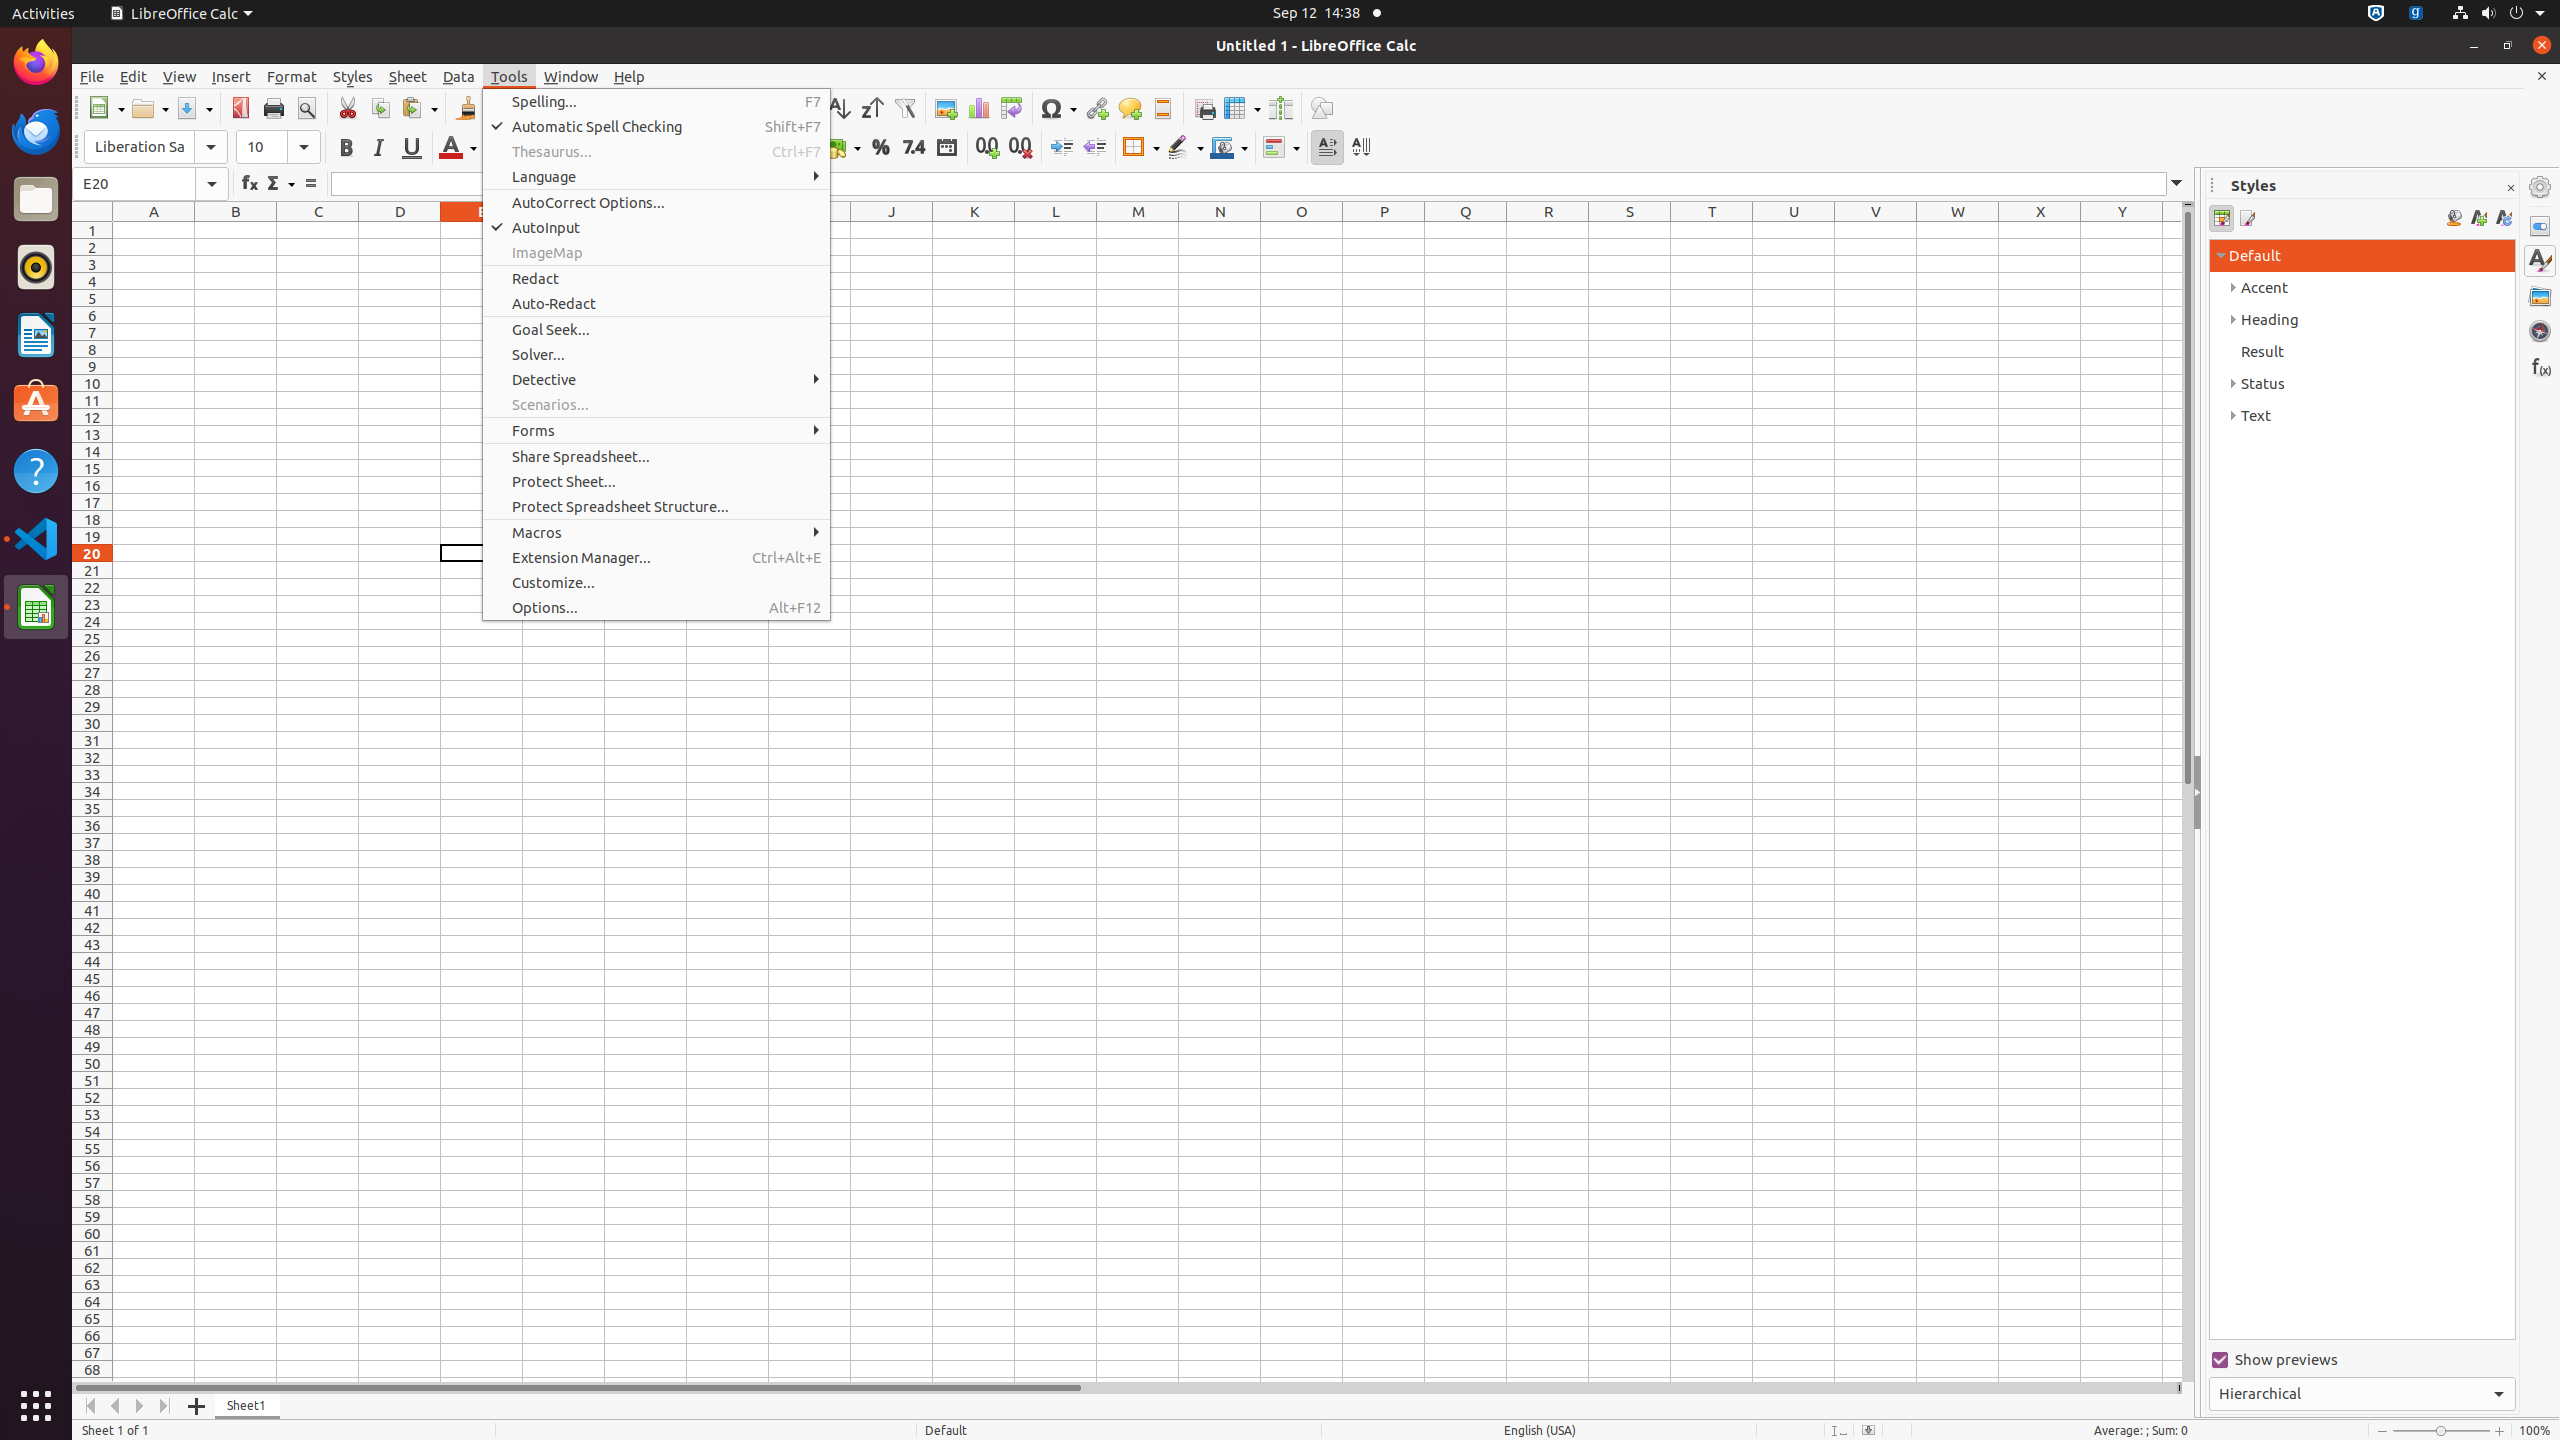 This screenshot has height=1440, width=2560. I want to click on Page Styles, so click(2246, 218).